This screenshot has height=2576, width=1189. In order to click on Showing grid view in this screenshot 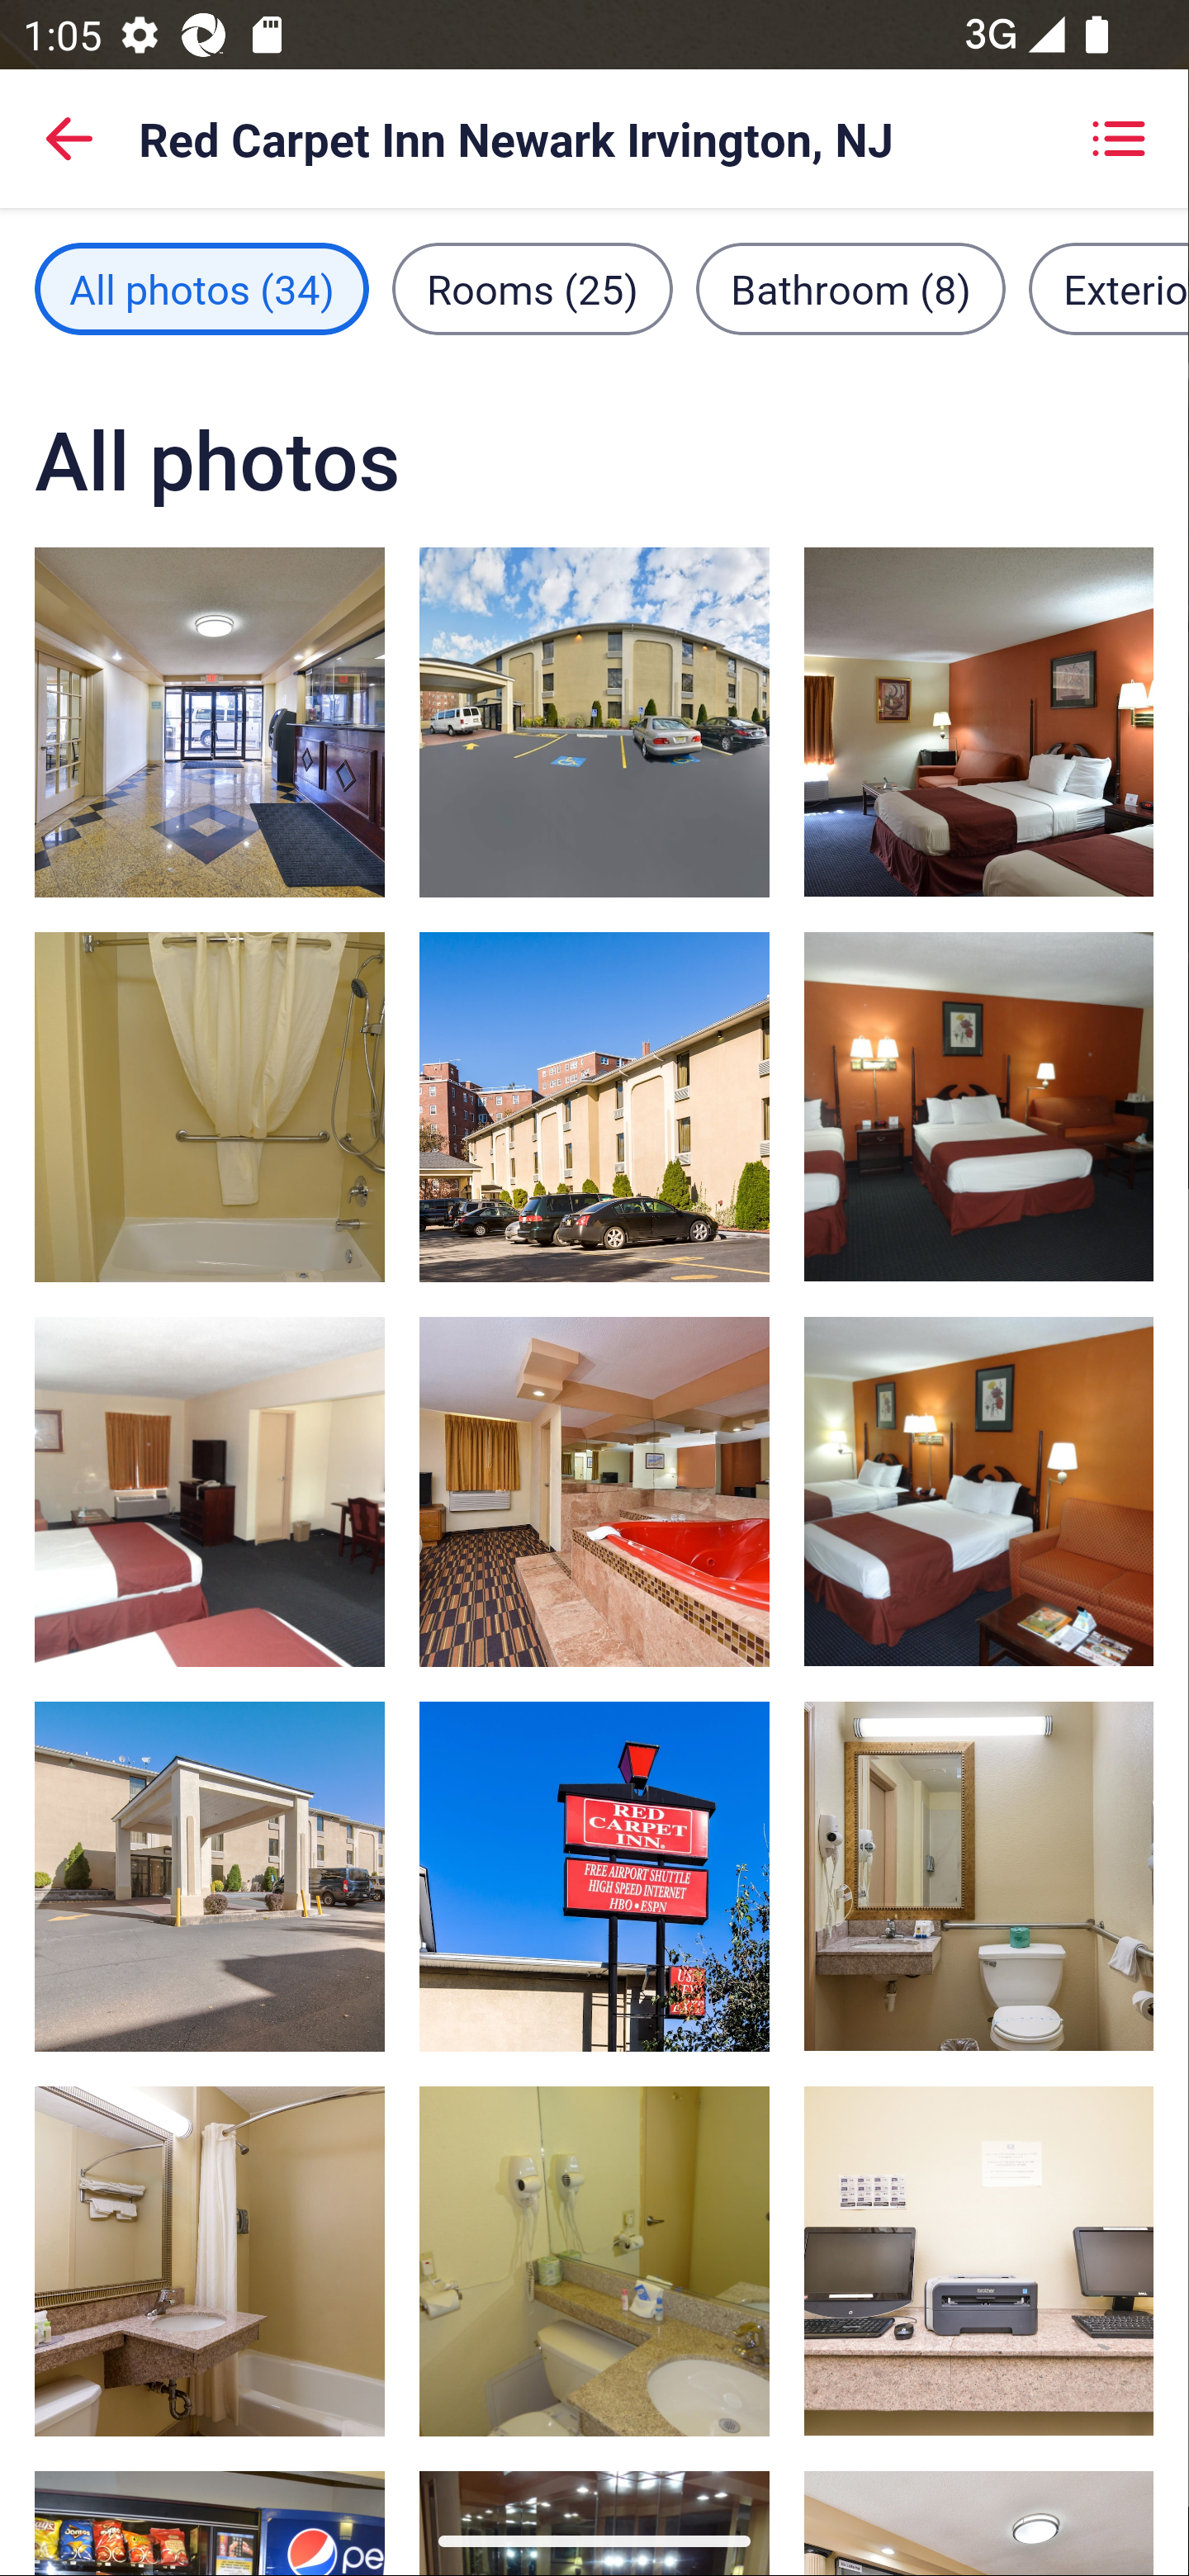, I will do `click(1118, 139)`.